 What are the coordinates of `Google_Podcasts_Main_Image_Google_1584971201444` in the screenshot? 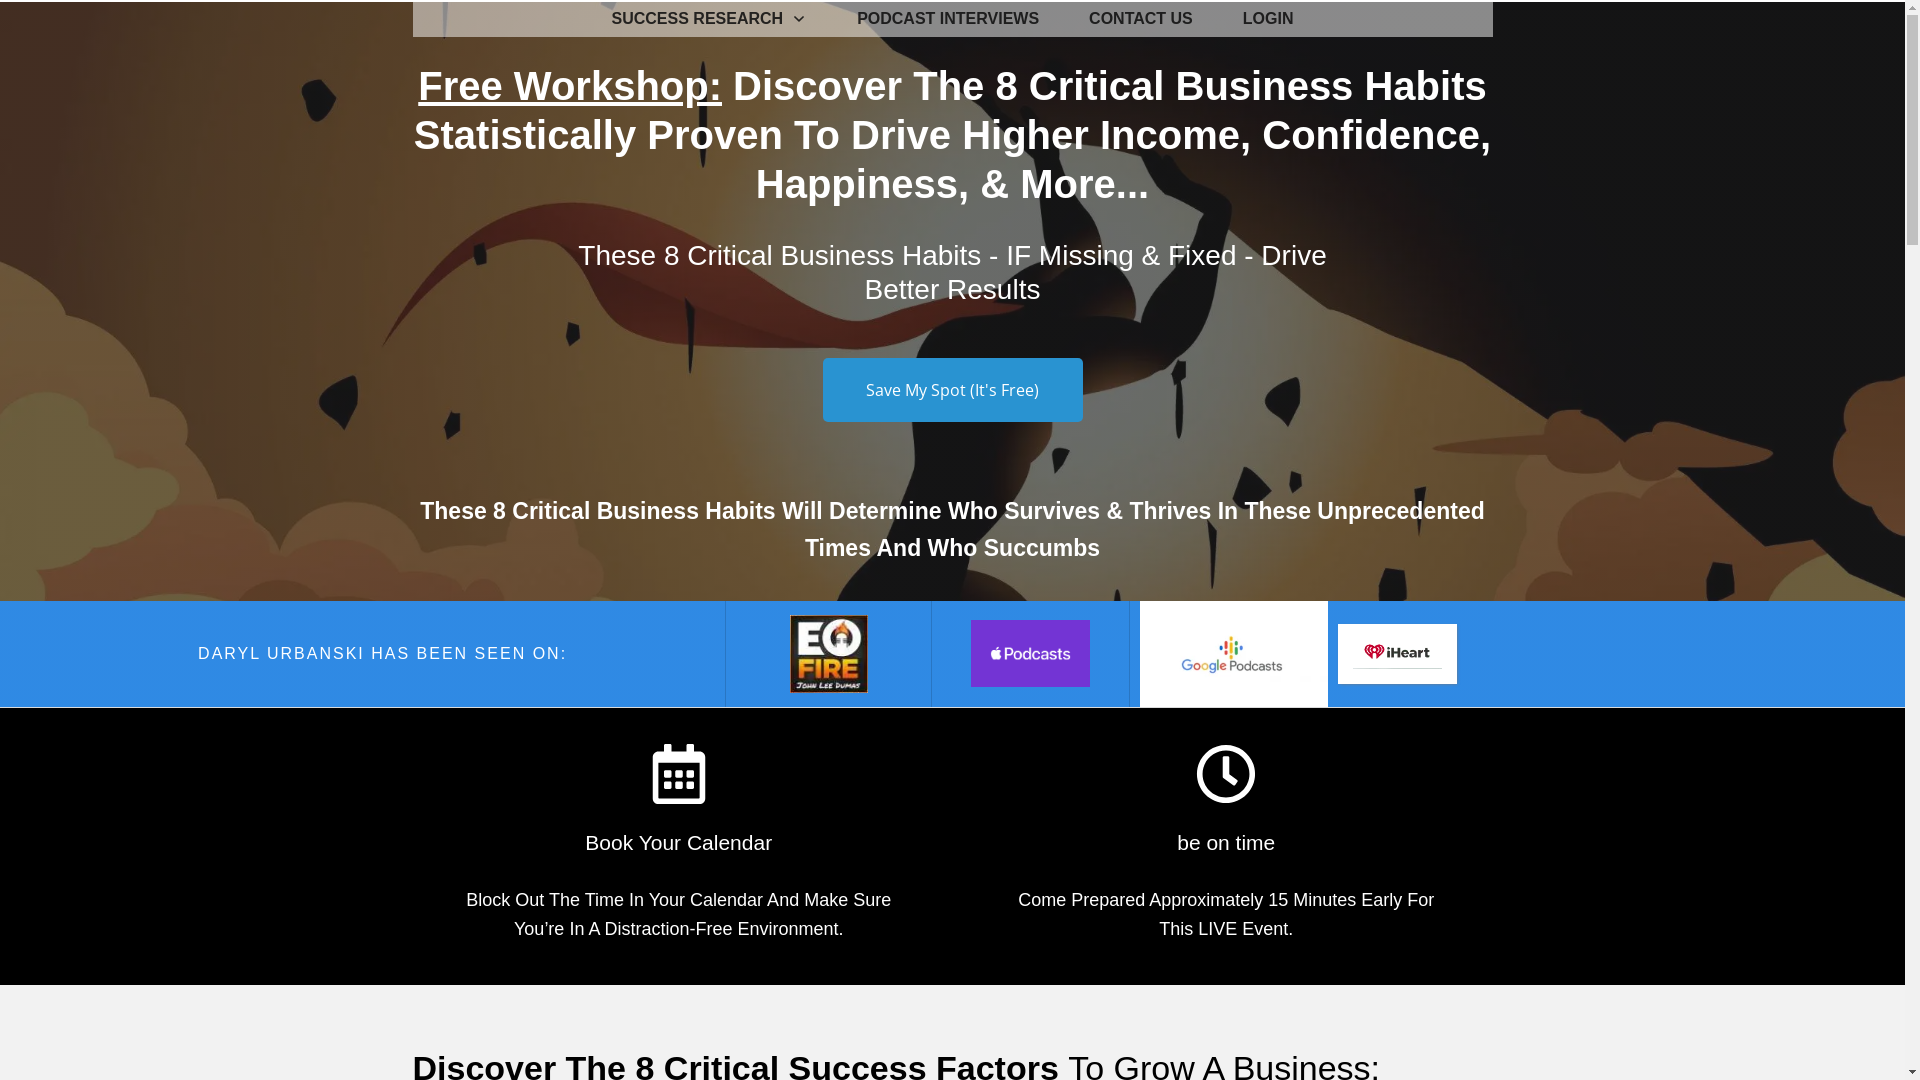 It's located at (1234, 654).